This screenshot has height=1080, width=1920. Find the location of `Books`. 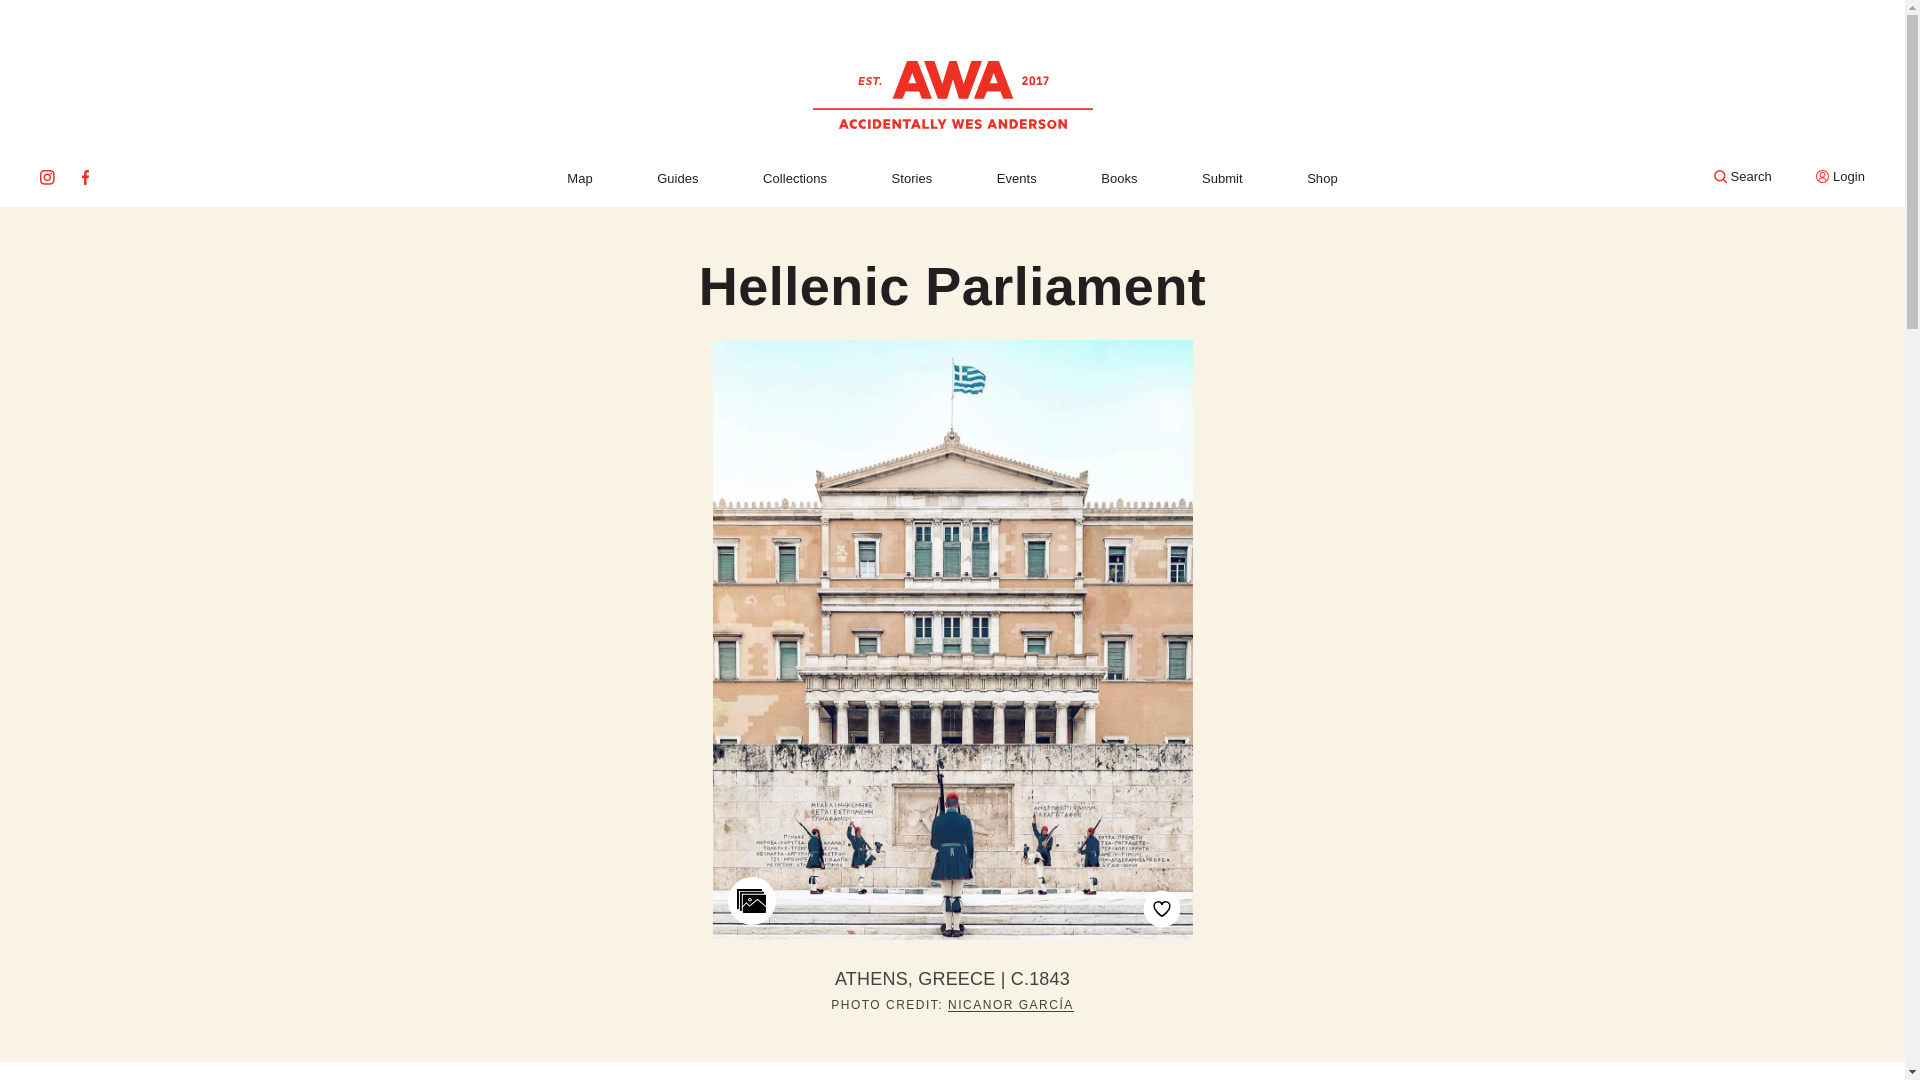

Books is located at coordinates (1118, 178).